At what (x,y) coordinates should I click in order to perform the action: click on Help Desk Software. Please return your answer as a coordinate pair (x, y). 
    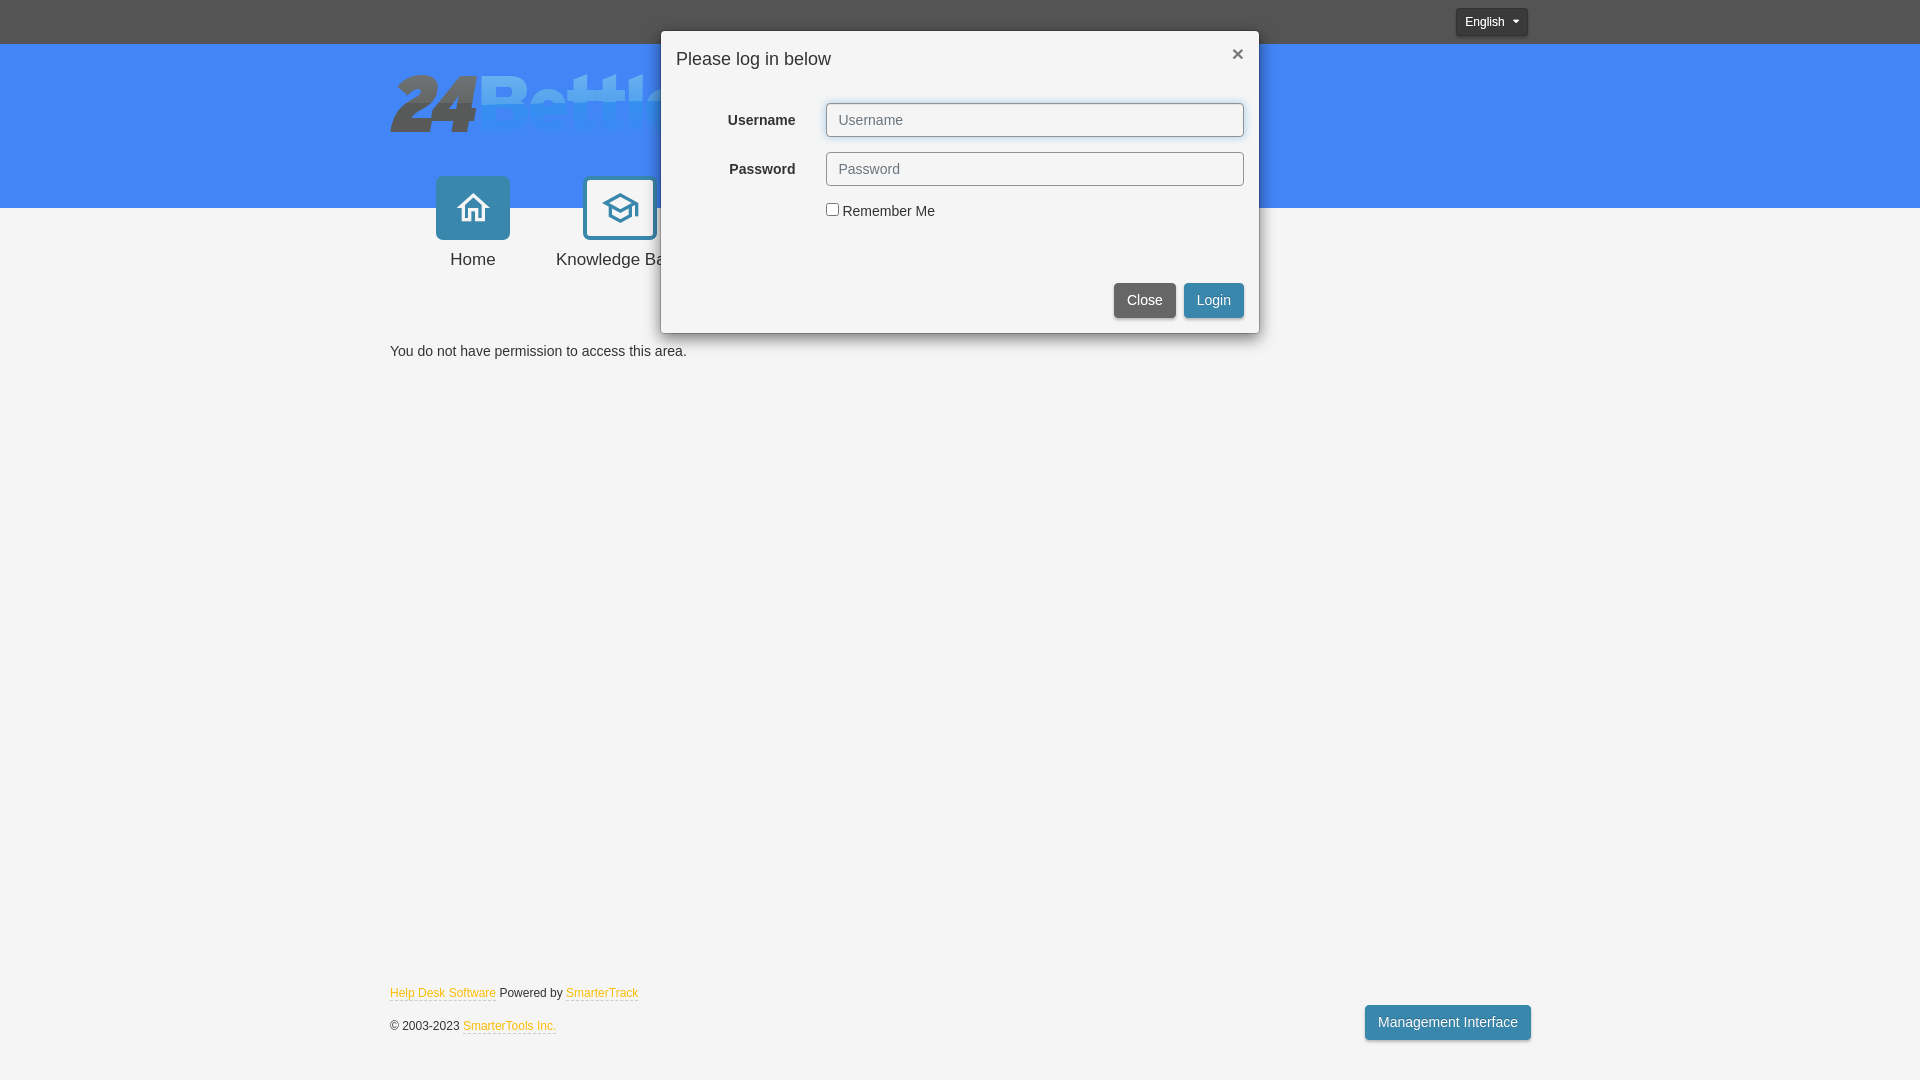
    Looking at the image, I should click on (443, 994).